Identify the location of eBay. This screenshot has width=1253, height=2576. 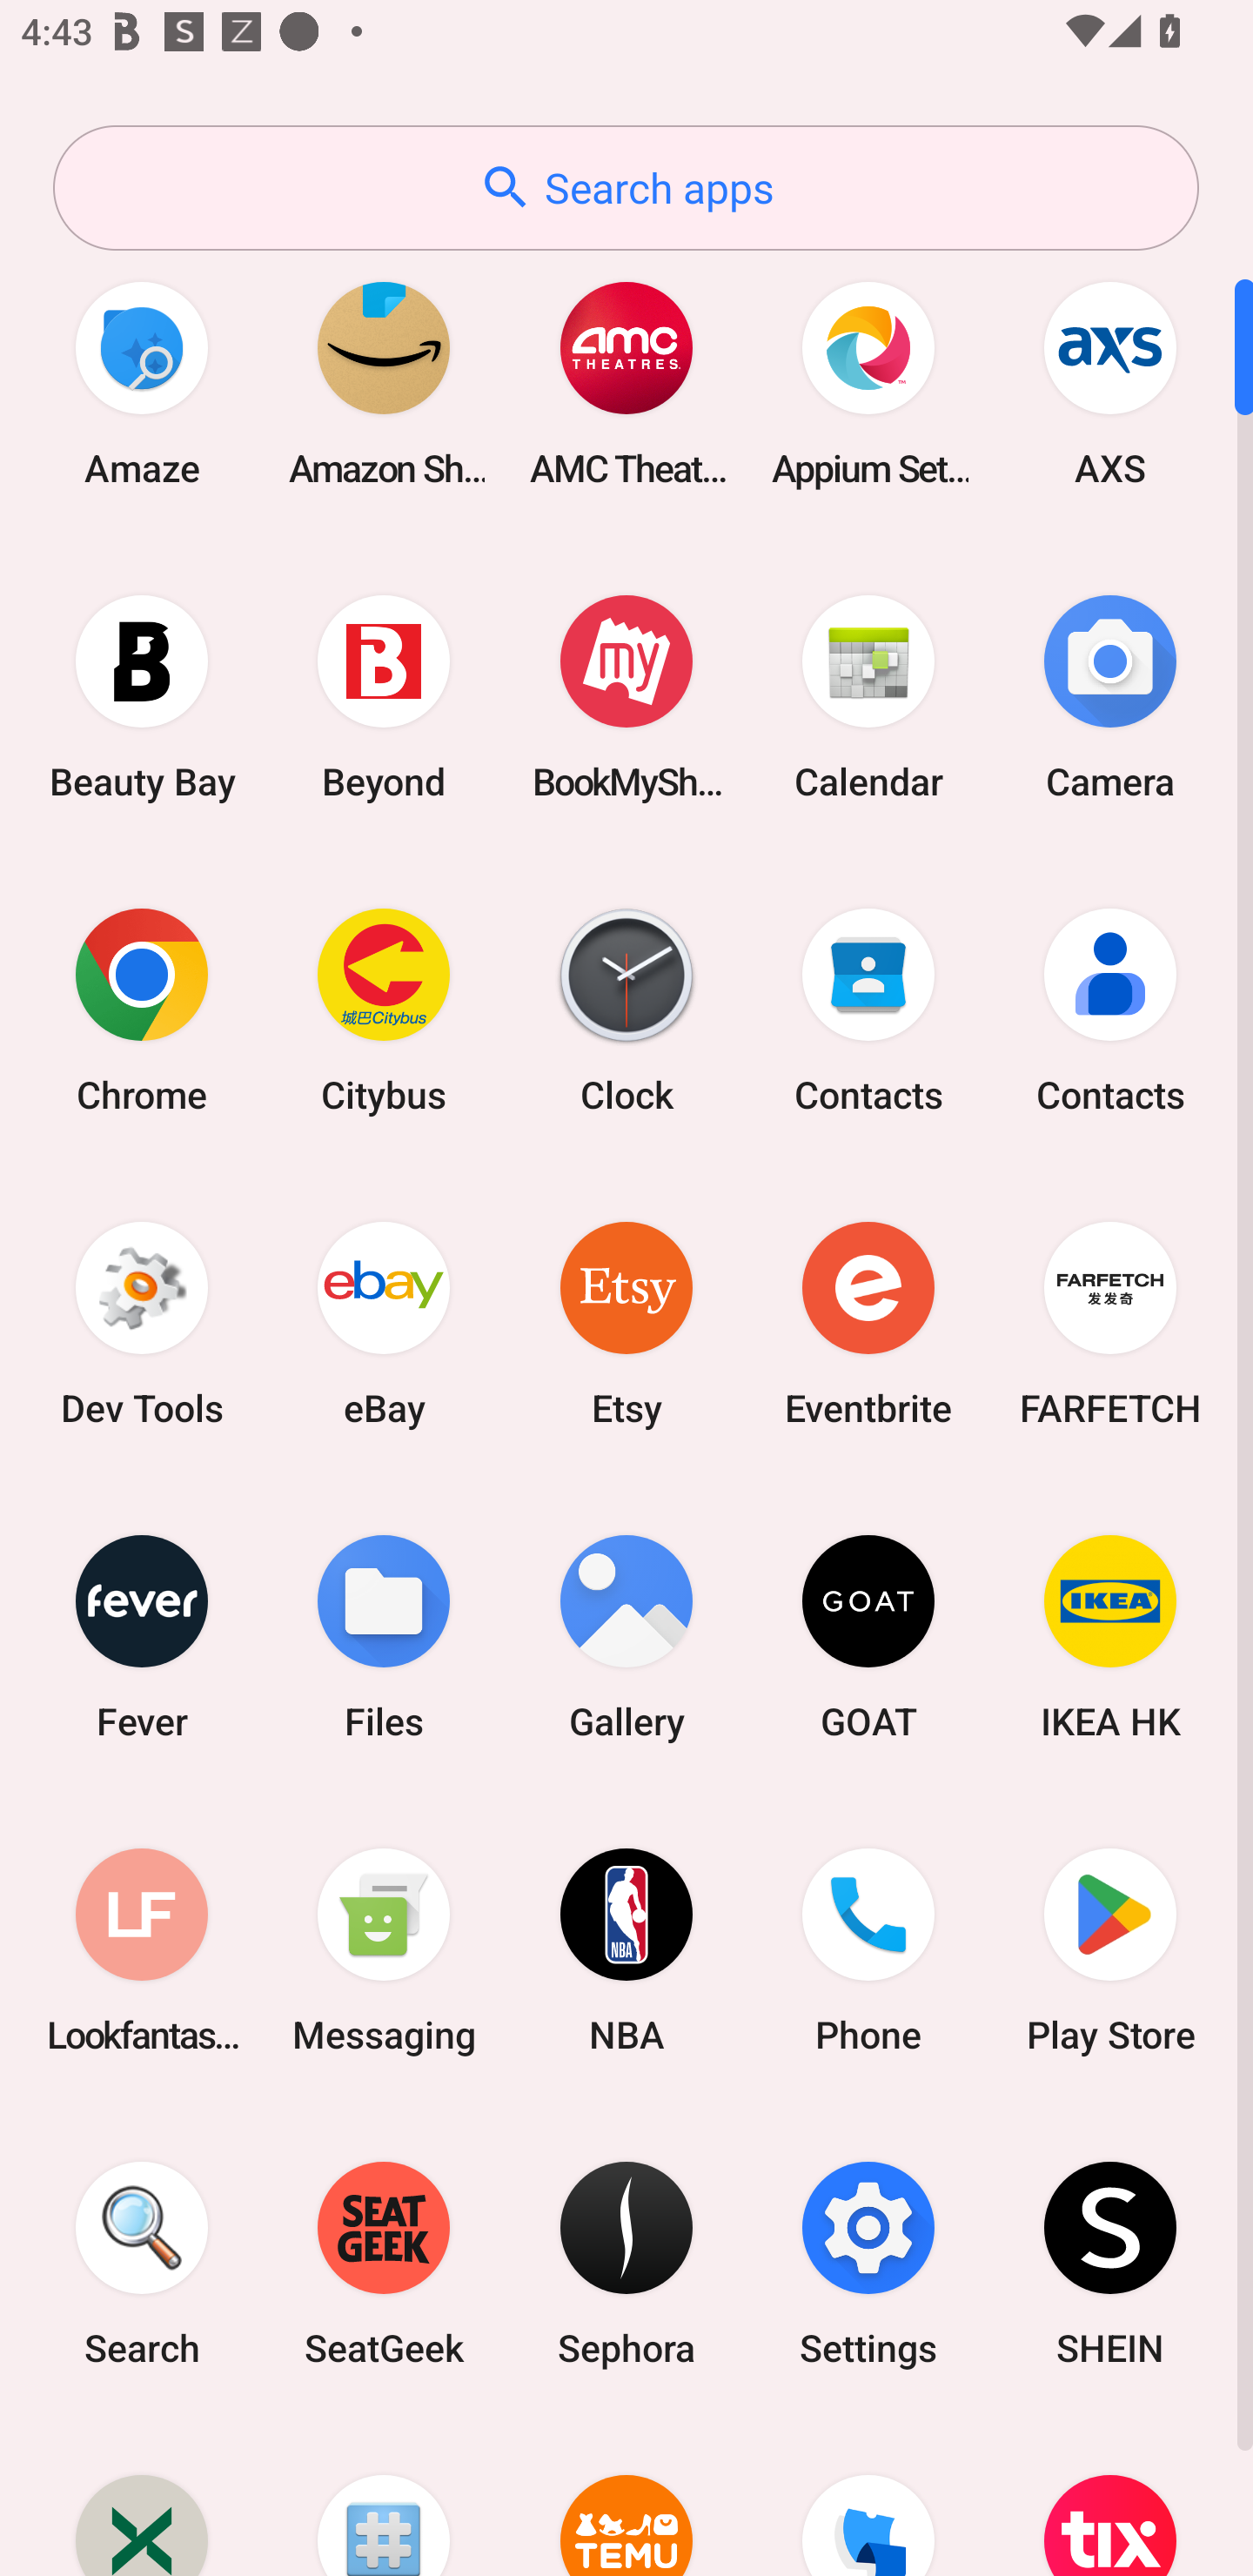
(384, 1323).